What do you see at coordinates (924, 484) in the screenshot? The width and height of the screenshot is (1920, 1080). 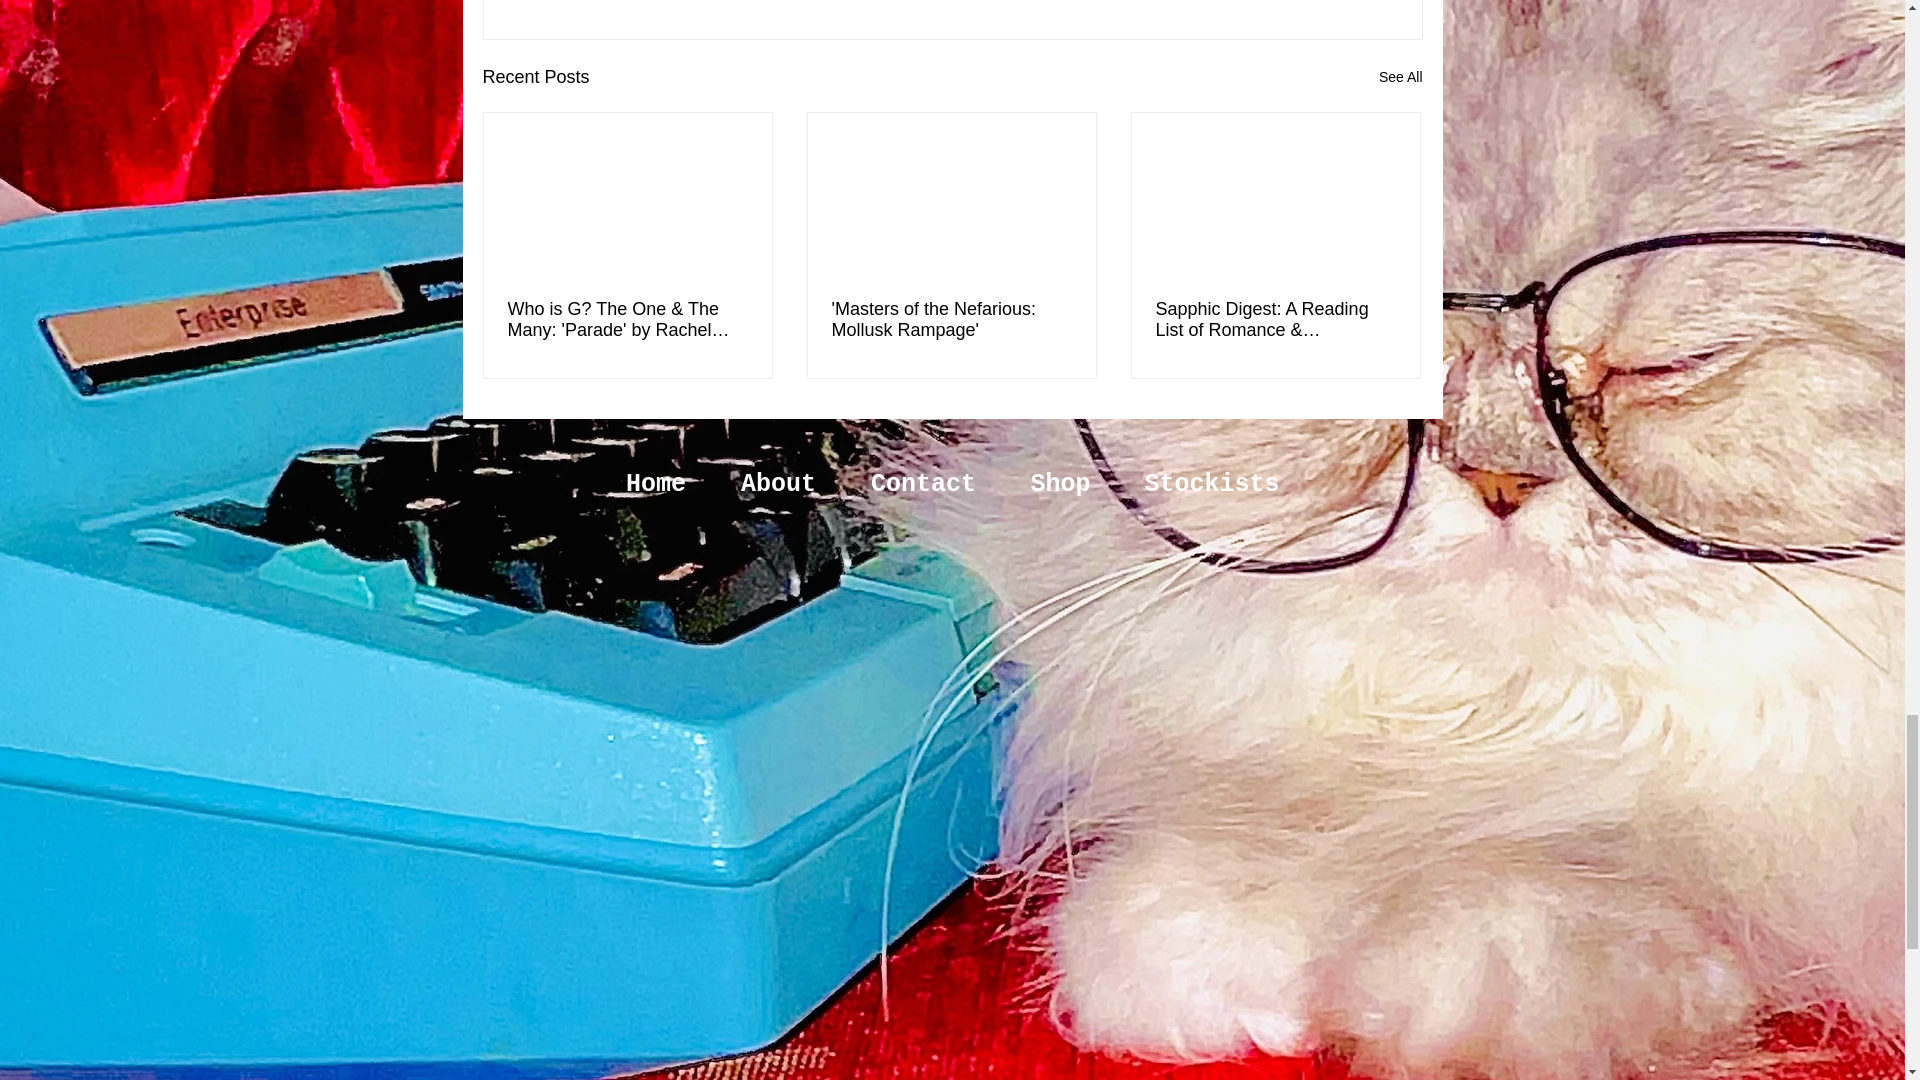 I see `Contact` at bounding box center [924, 484].